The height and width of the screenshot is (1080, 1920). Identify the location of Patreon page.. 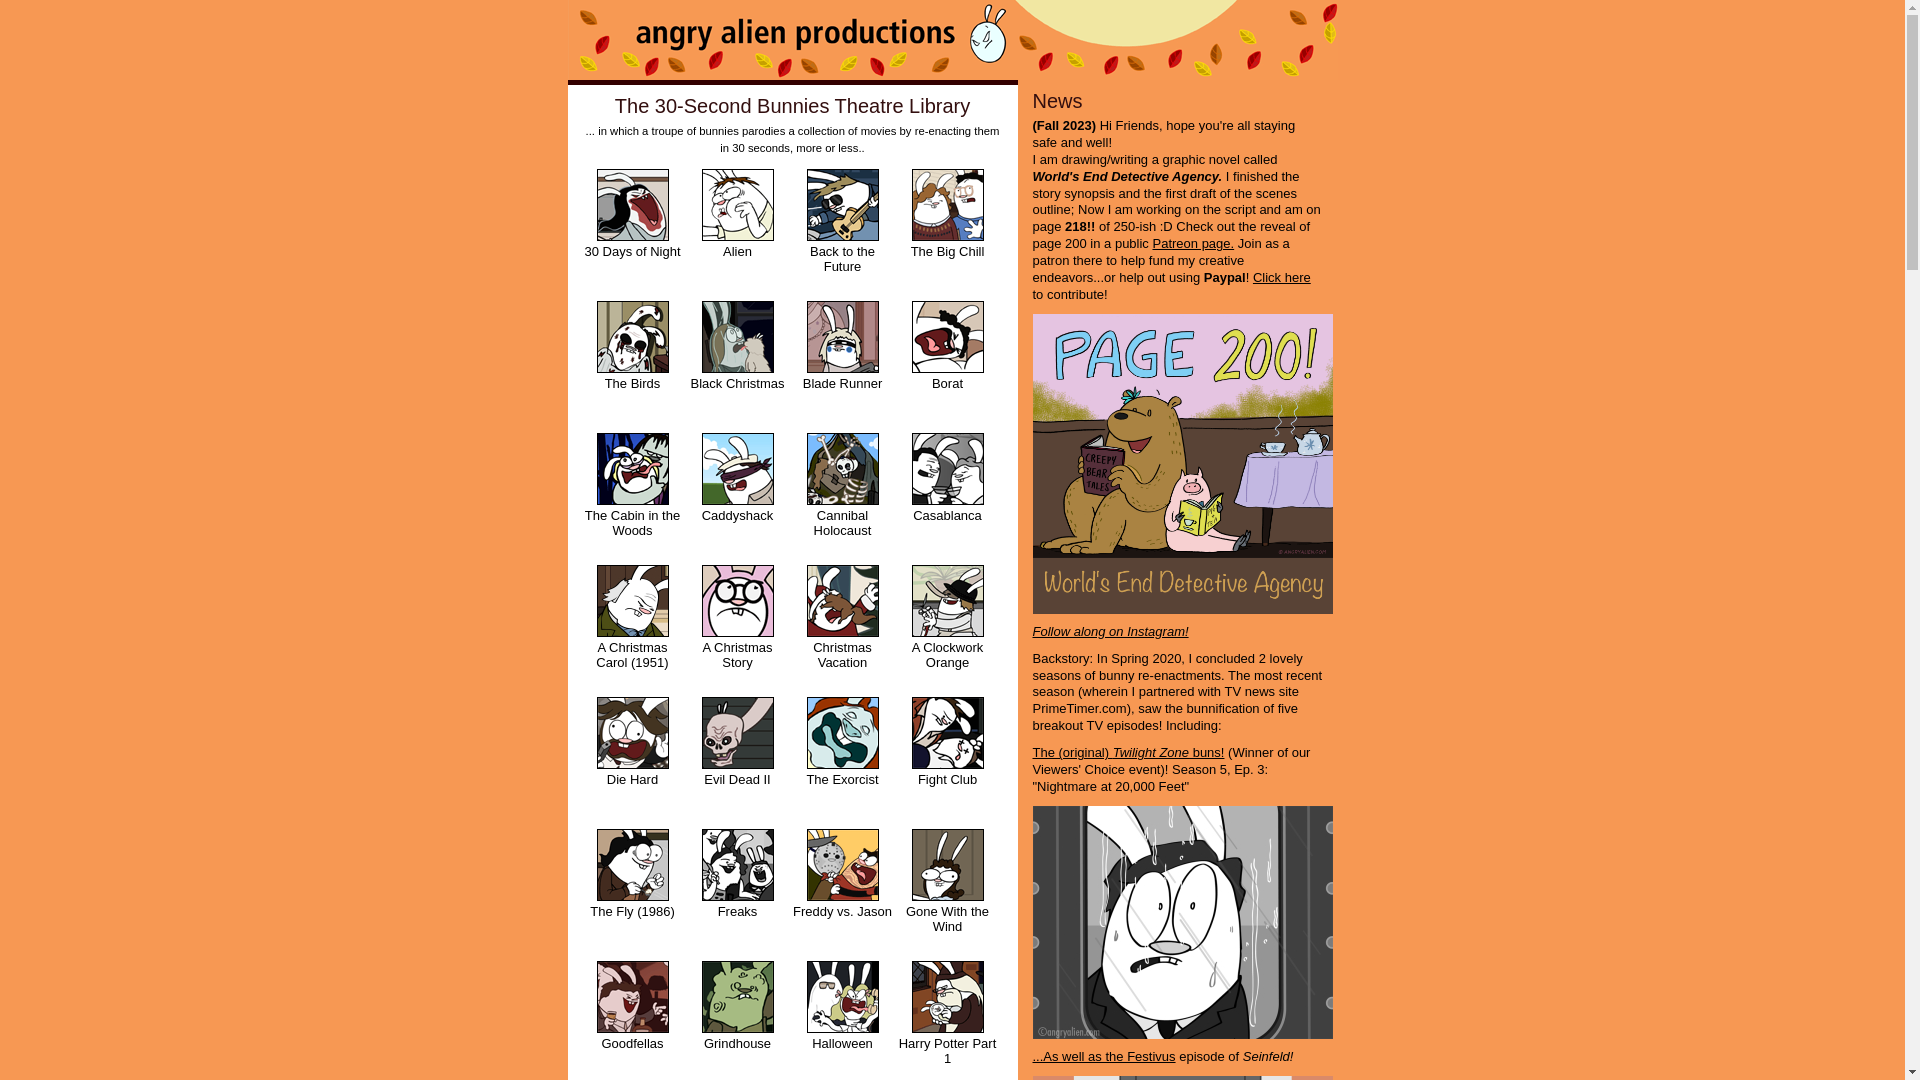
(1193, 244).